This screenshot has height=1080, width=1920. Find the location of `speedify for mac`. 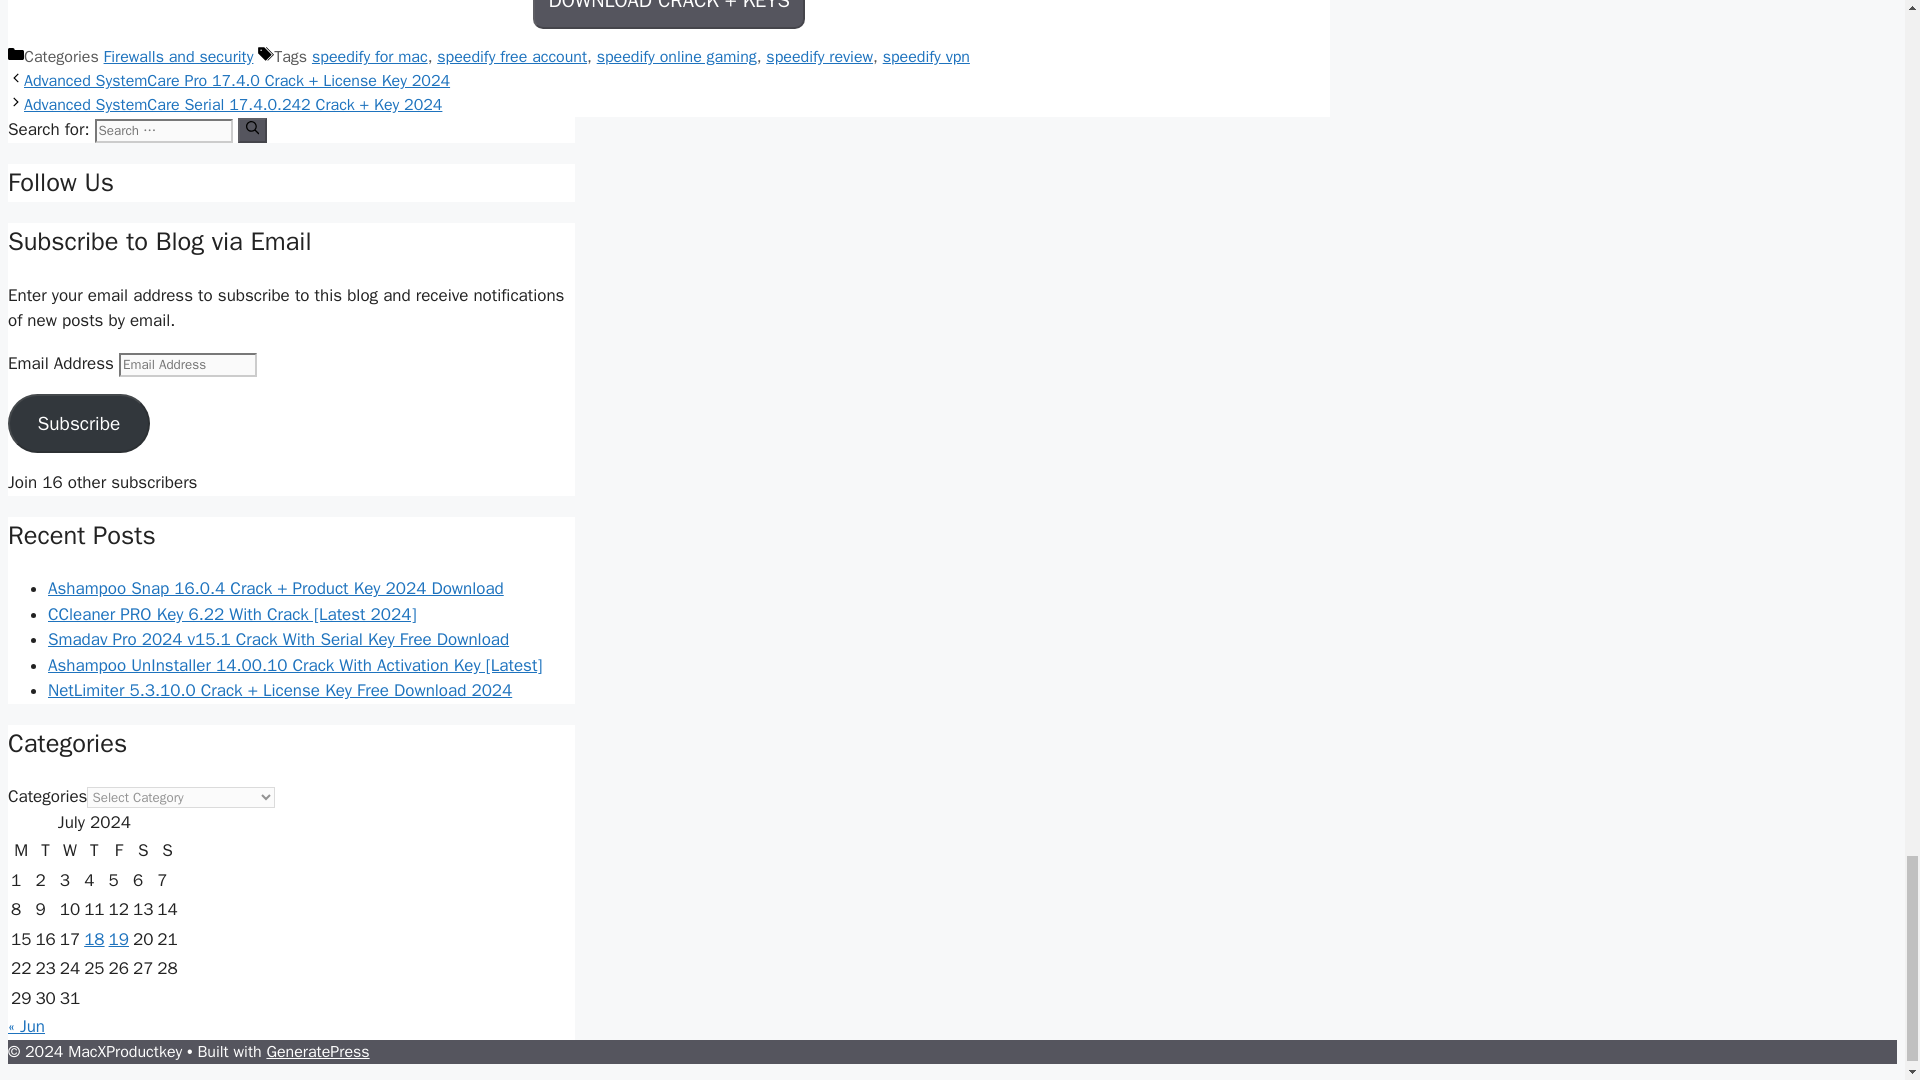

speedify for mac is located at coordinates (370, 56).